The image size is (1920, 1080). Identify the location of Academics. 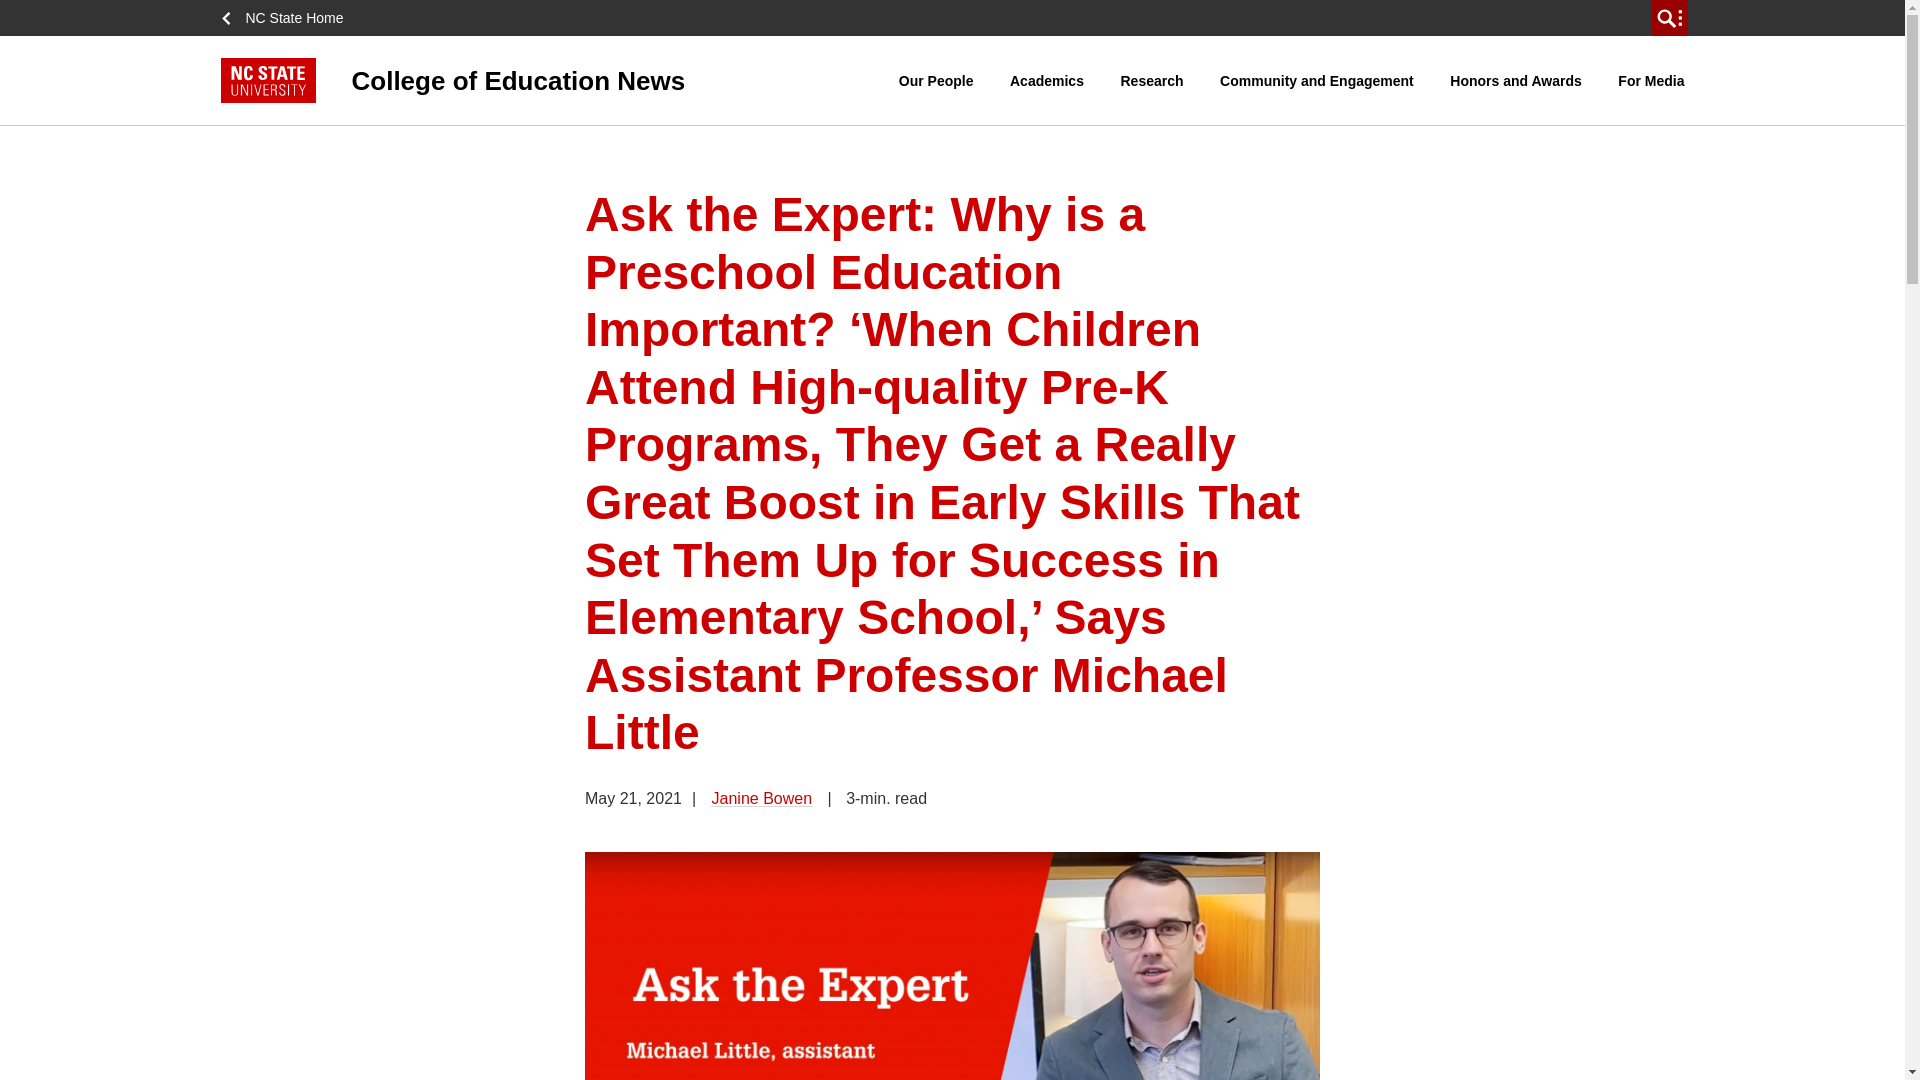
(1046, 80).